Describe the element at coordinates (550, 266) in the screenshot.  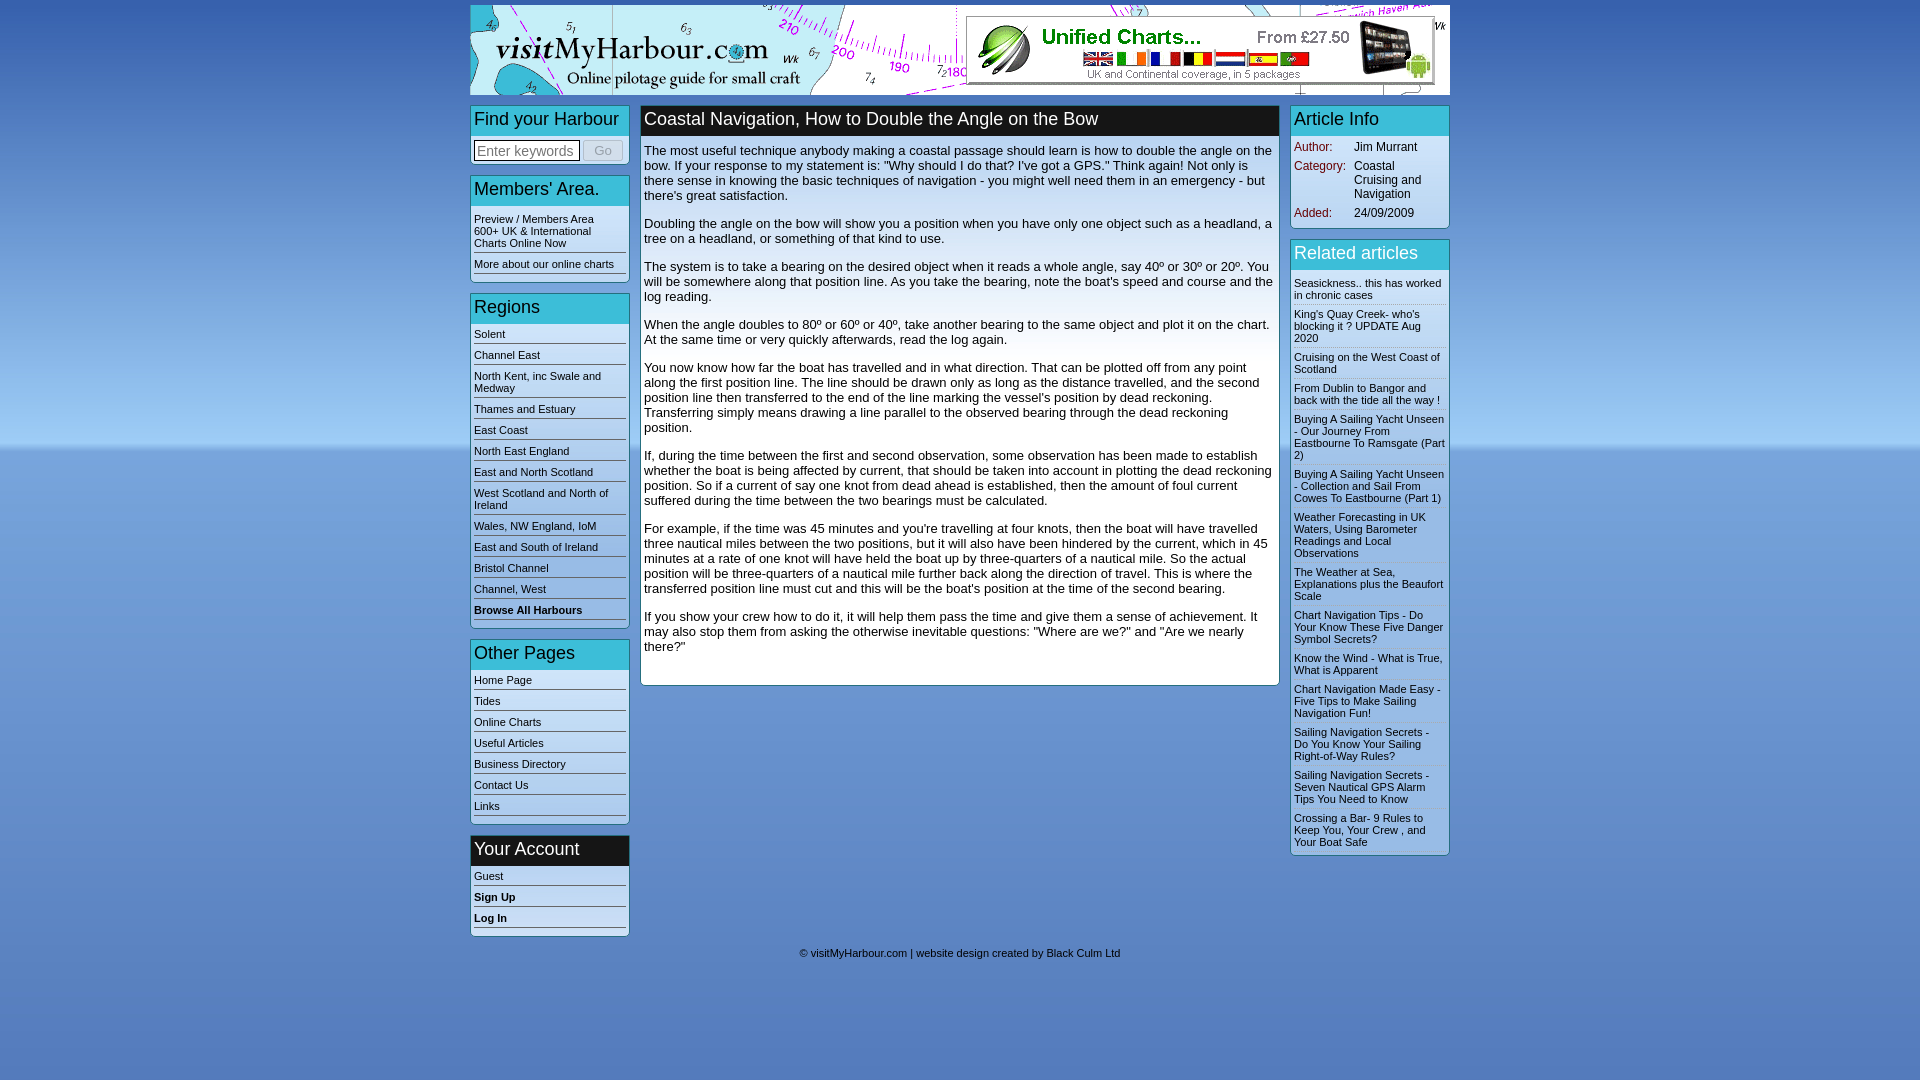
I see `More about our online charts` at that location.